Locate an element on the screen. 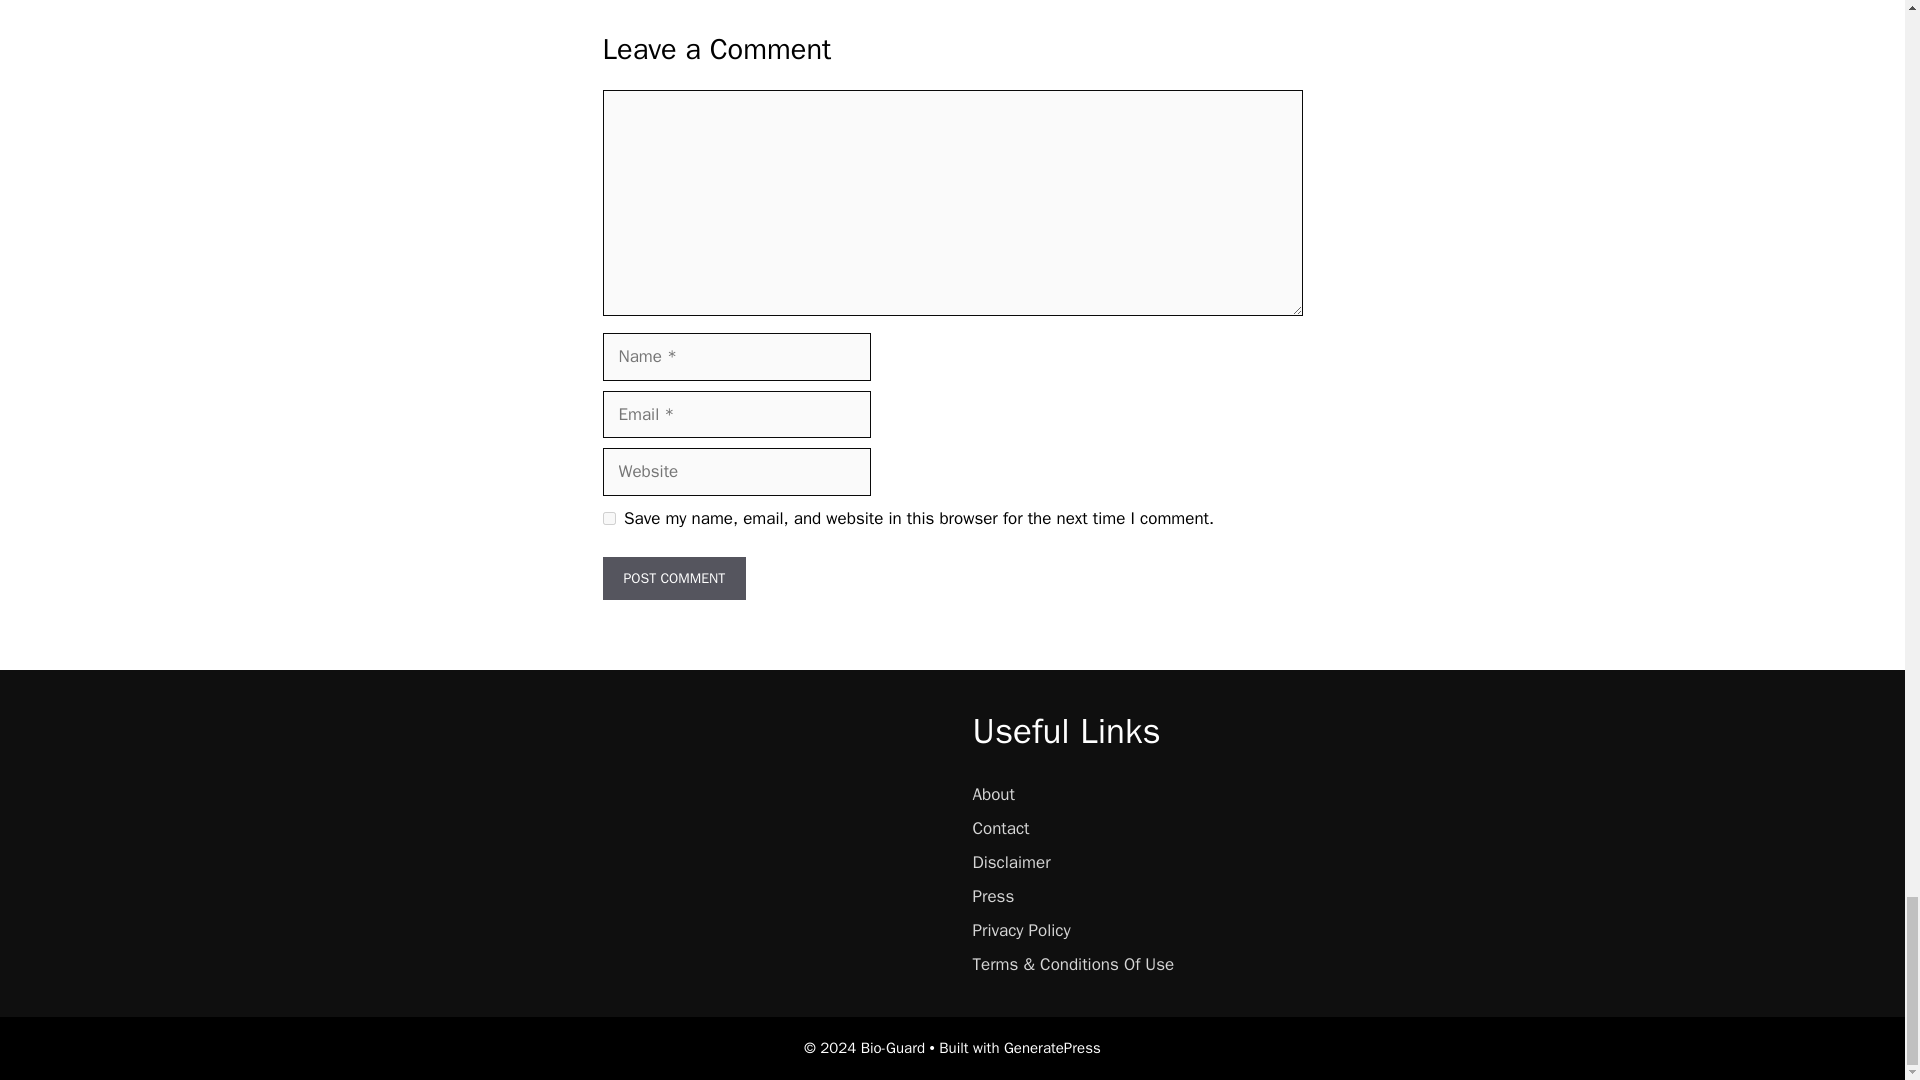  GeneratePress is located at coordinates (1052, 1048).